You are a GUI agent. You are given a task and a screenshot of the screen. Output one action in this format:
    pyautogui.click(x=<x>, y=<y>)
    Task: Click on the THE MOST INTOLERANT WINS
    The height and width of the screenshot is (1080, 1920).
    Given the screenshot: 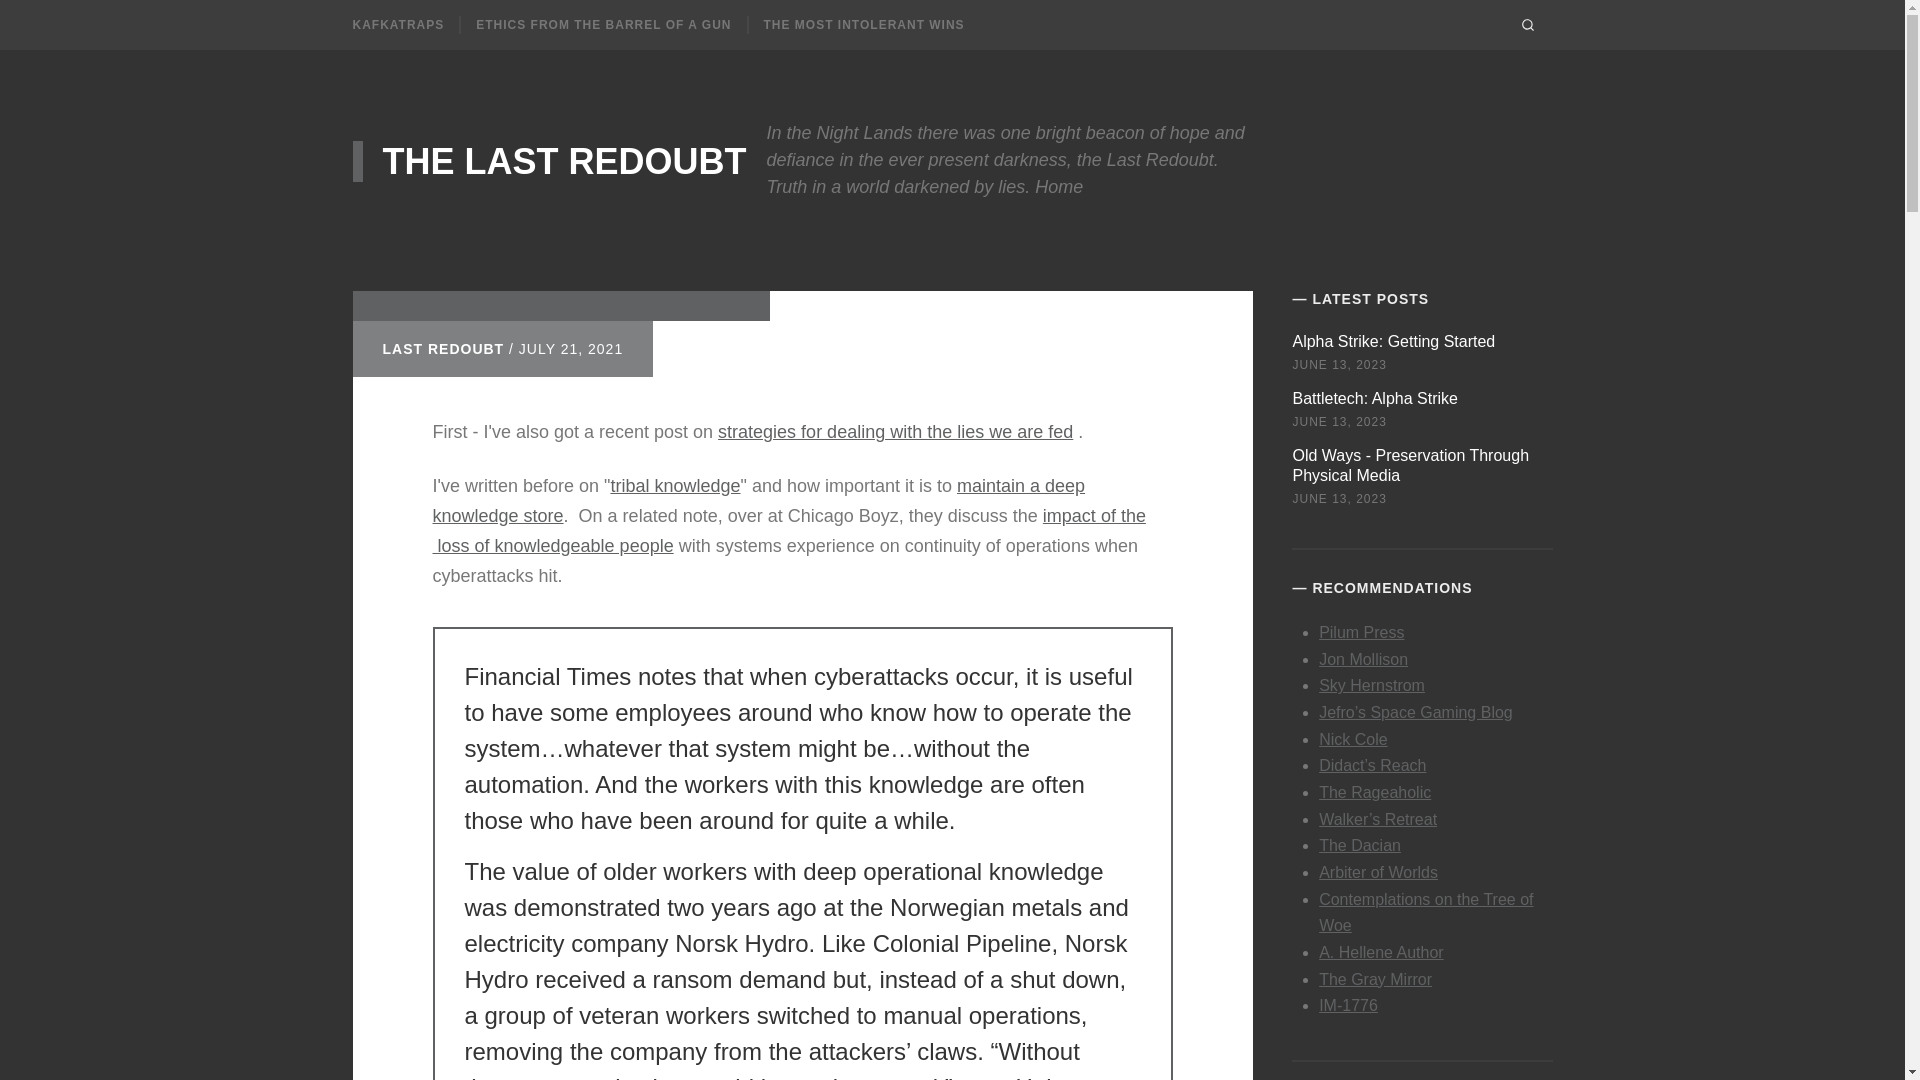 What is the action you would take?
    pyautogui.click(x=864, y=25)
    